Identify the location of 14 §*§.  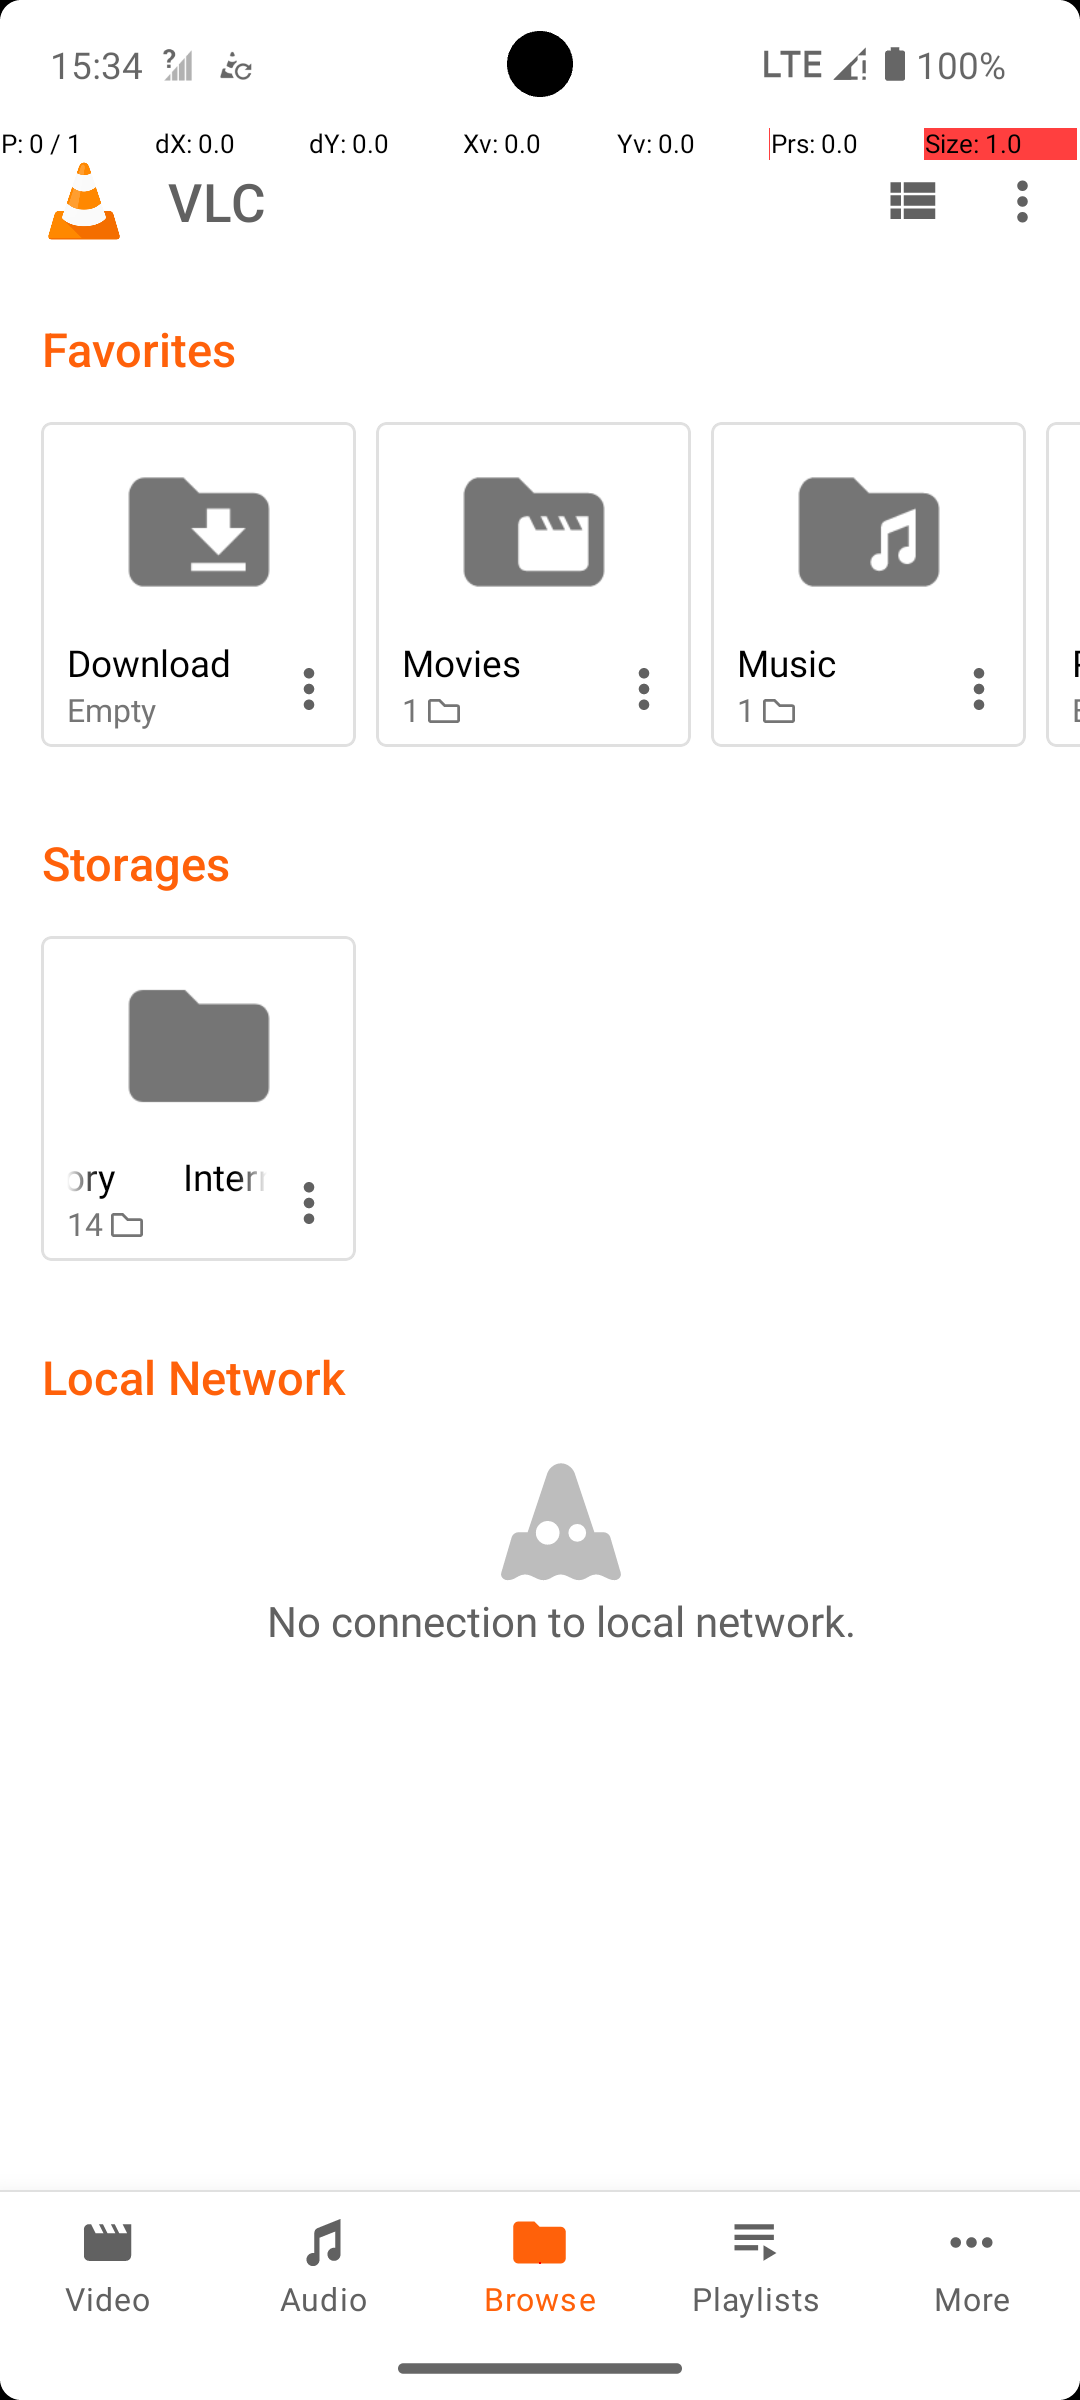
(167, 1224).